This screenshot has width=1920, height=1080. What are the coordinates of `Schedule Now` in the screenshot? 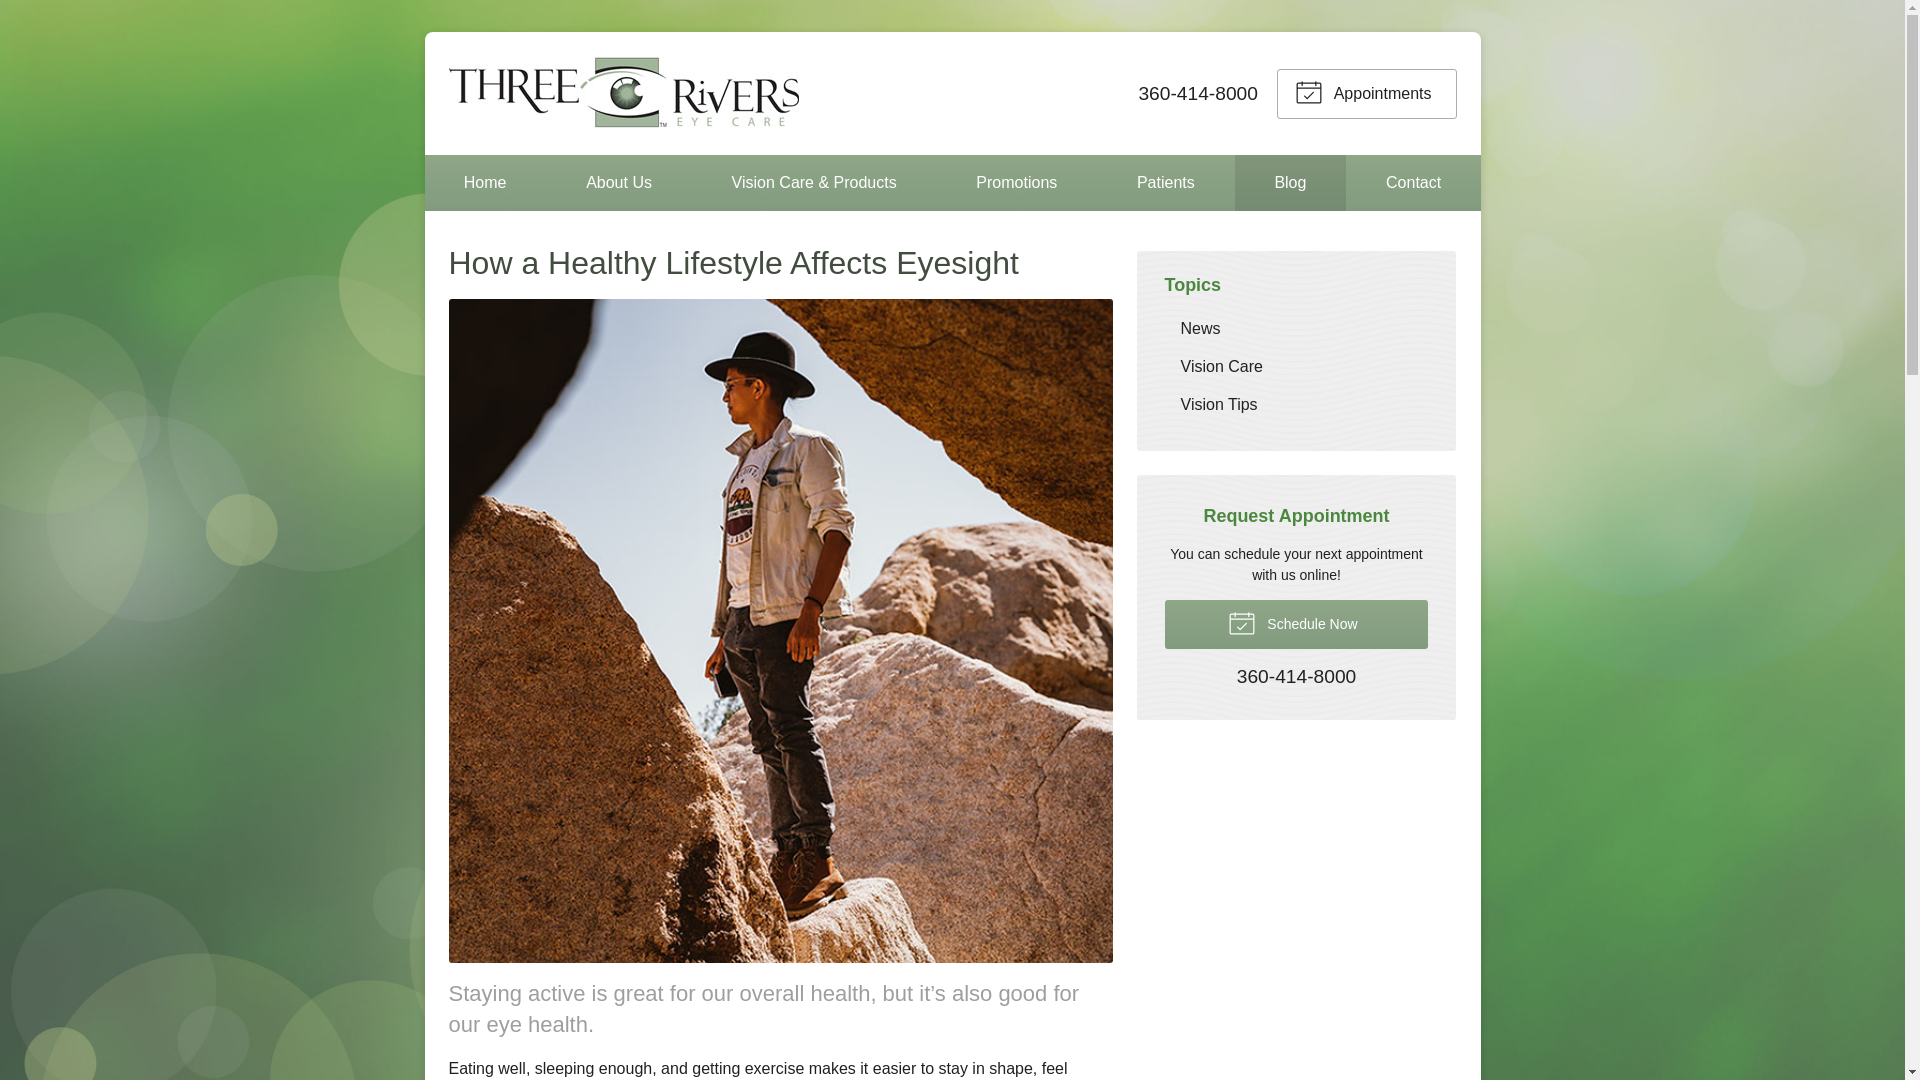 It's located at (1296, 624).